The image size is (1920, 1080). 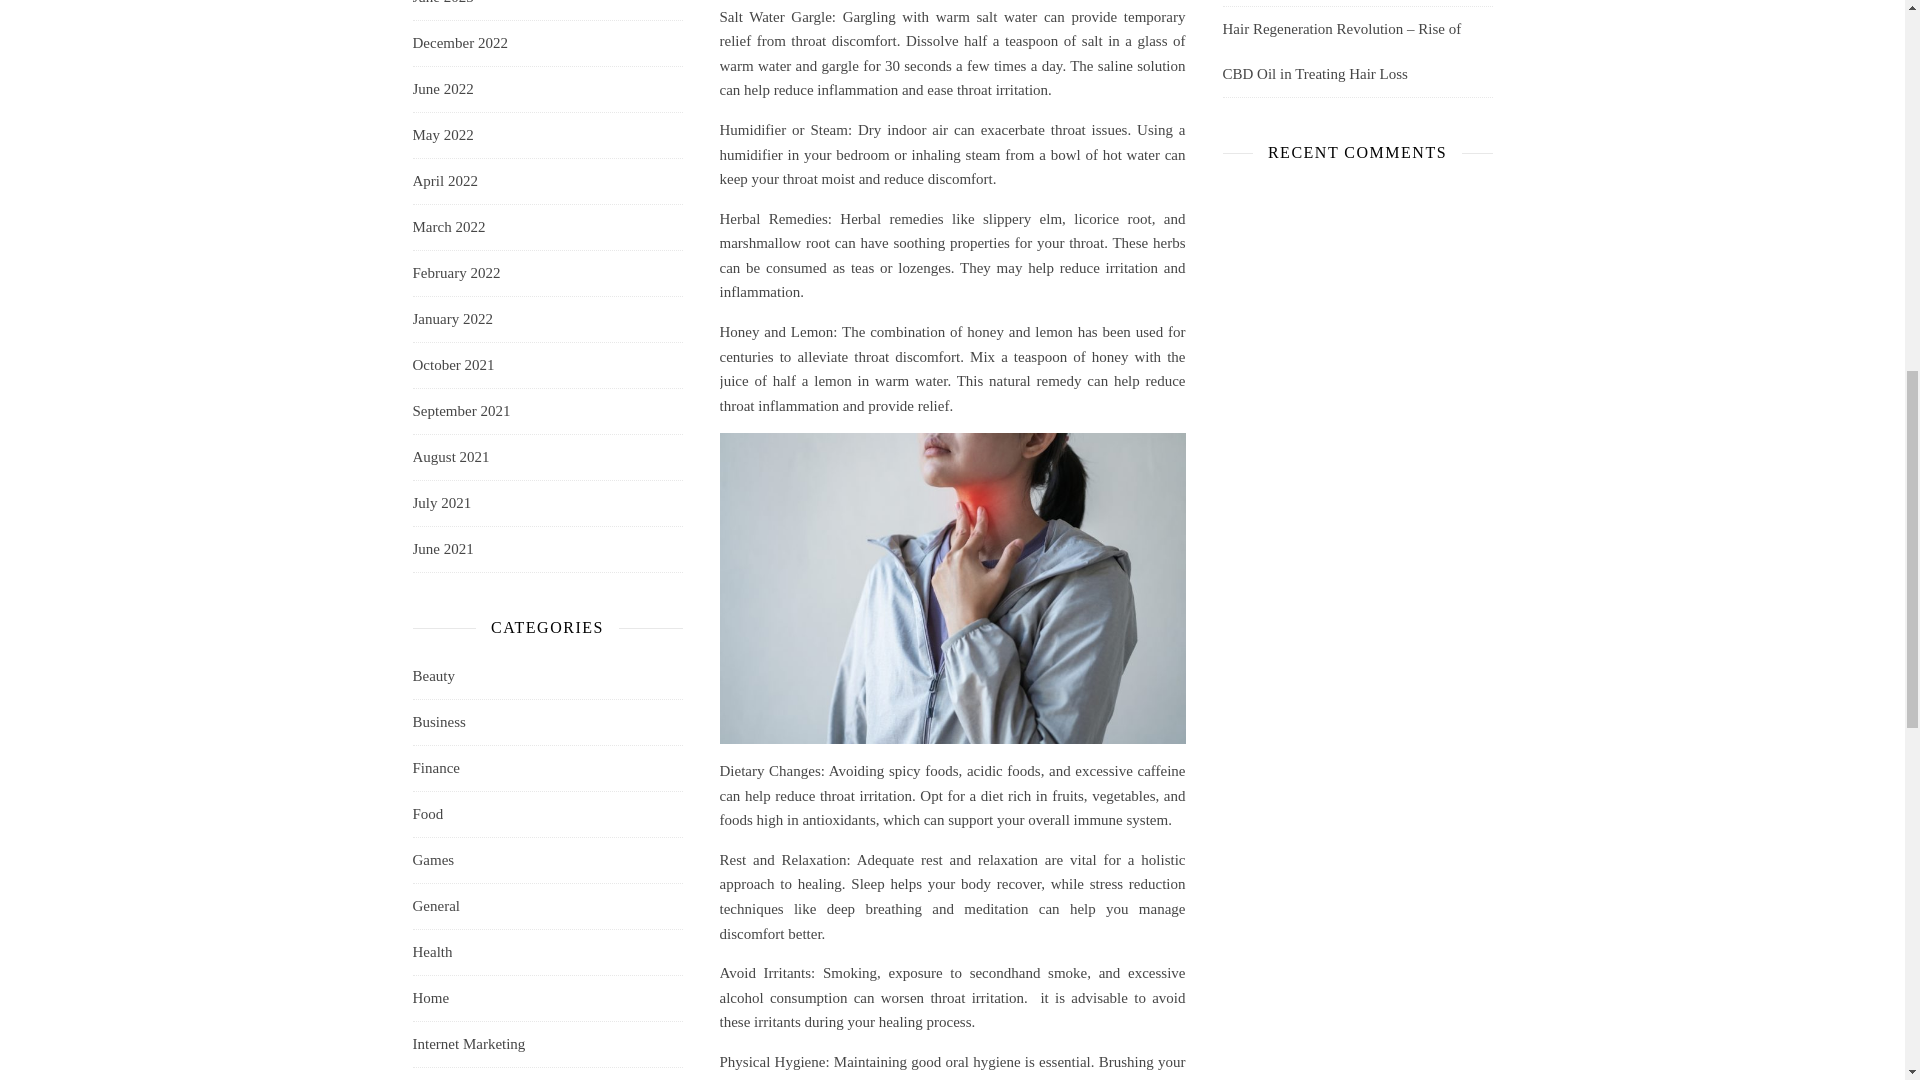 I want to click on Games, so click(x=432, y=860).